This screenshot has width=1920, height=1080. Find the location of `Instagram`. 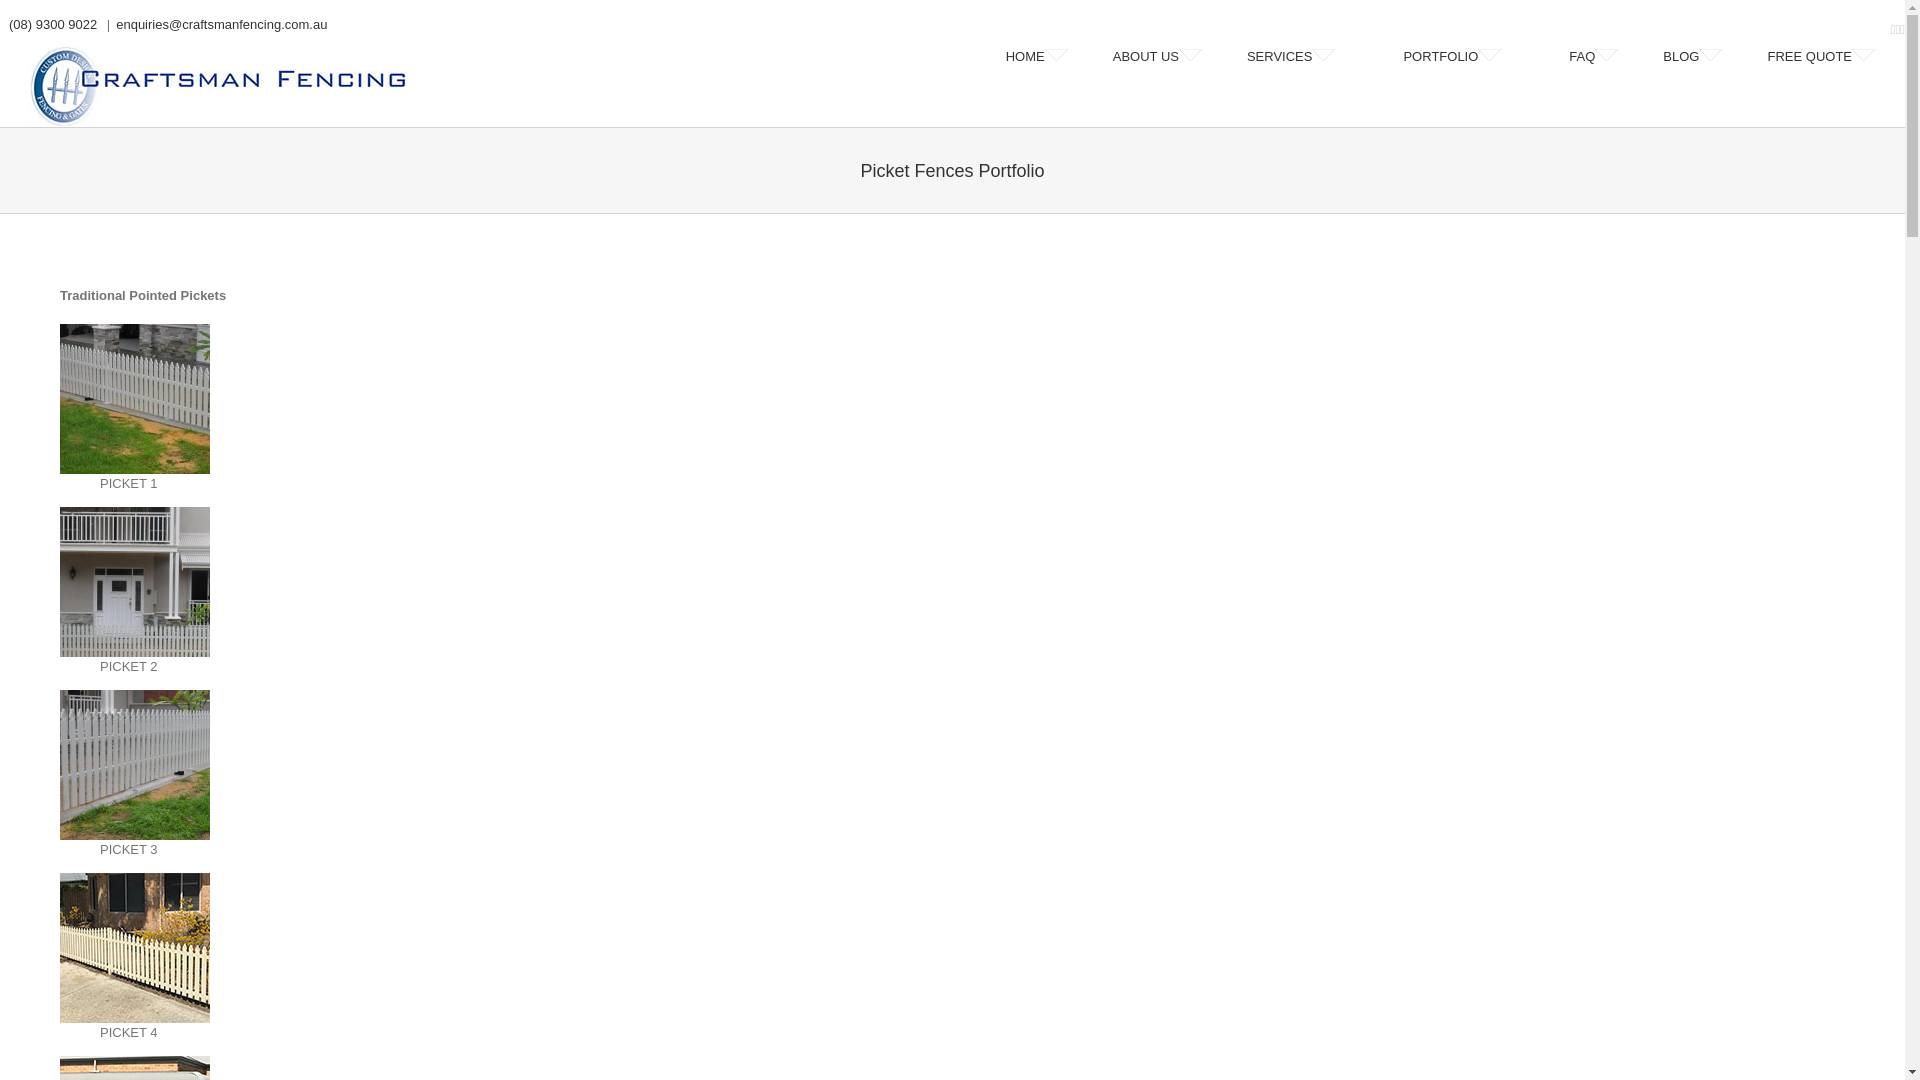

Instagram is located at coordinates (1902, 30).